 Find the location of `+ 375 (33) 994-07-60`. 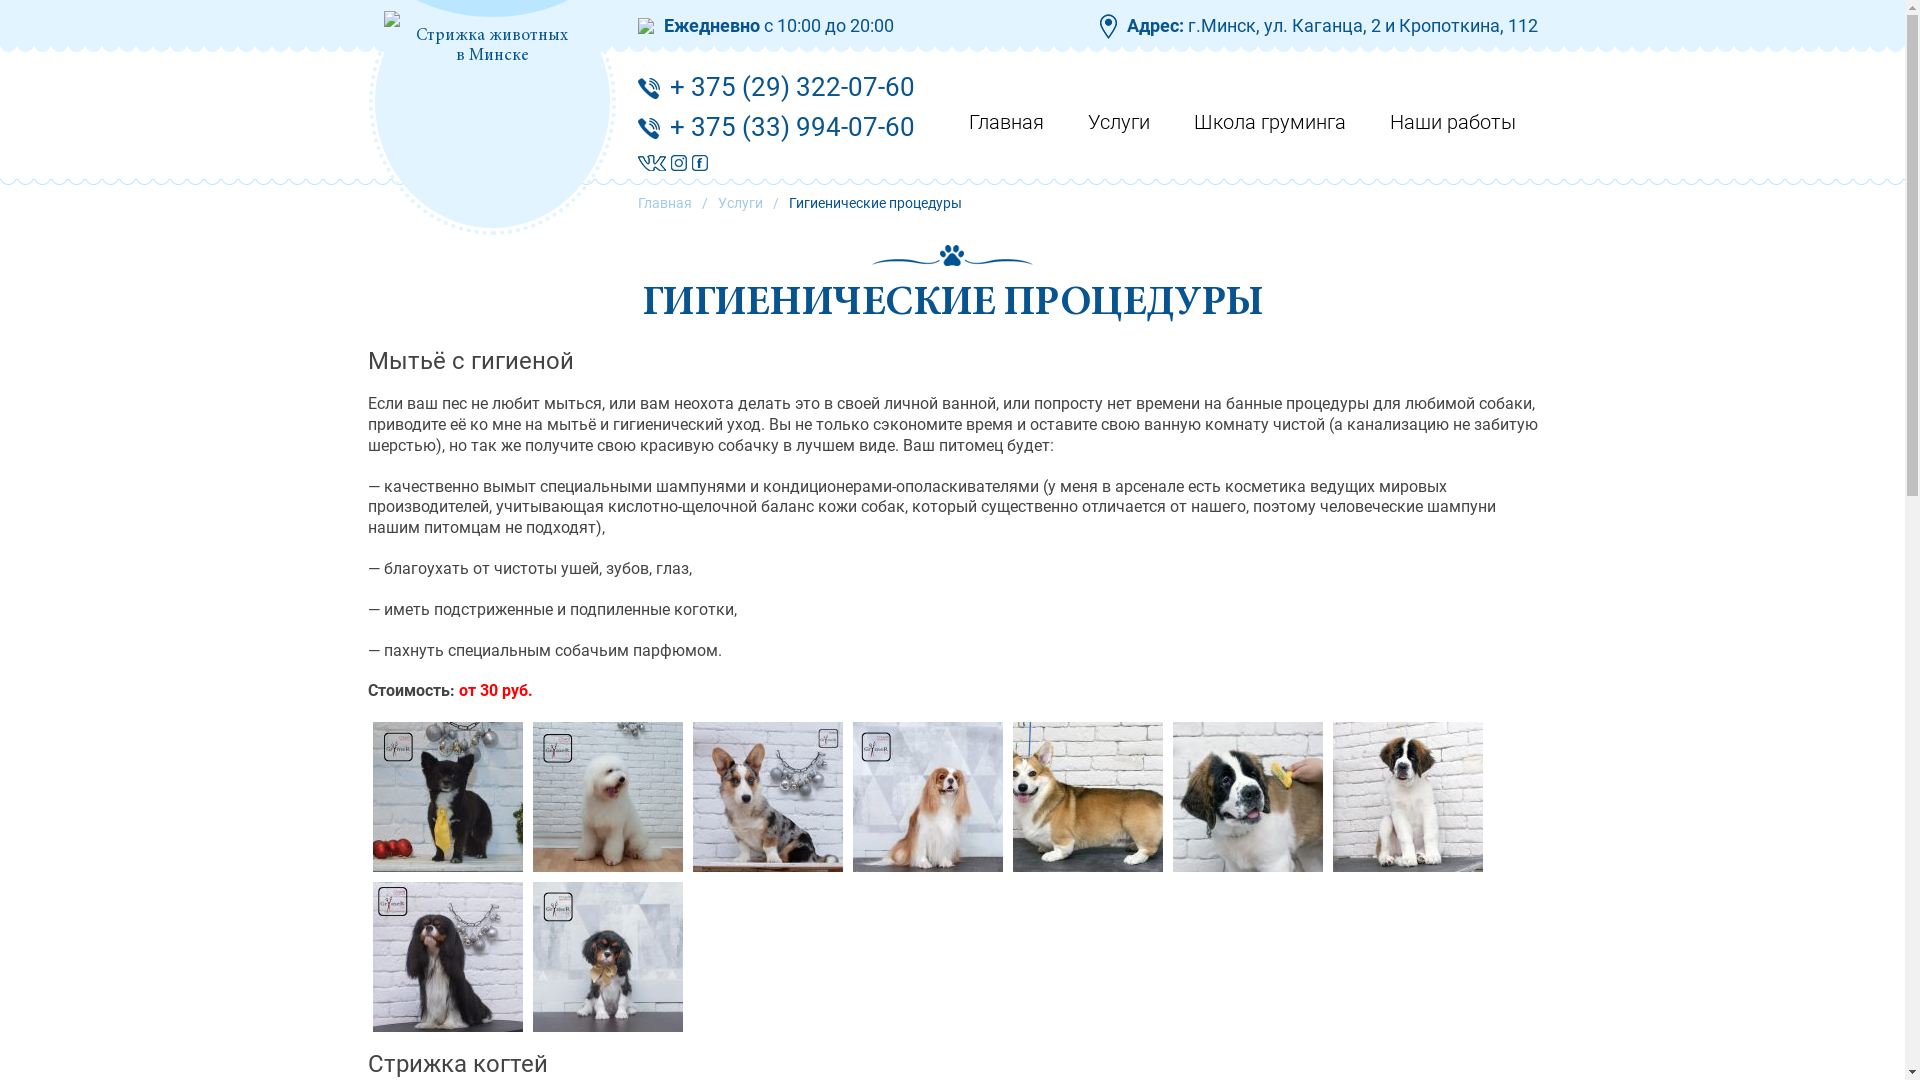

+ 375 (33) 994-07-60 is located at coordinates (792, 127).